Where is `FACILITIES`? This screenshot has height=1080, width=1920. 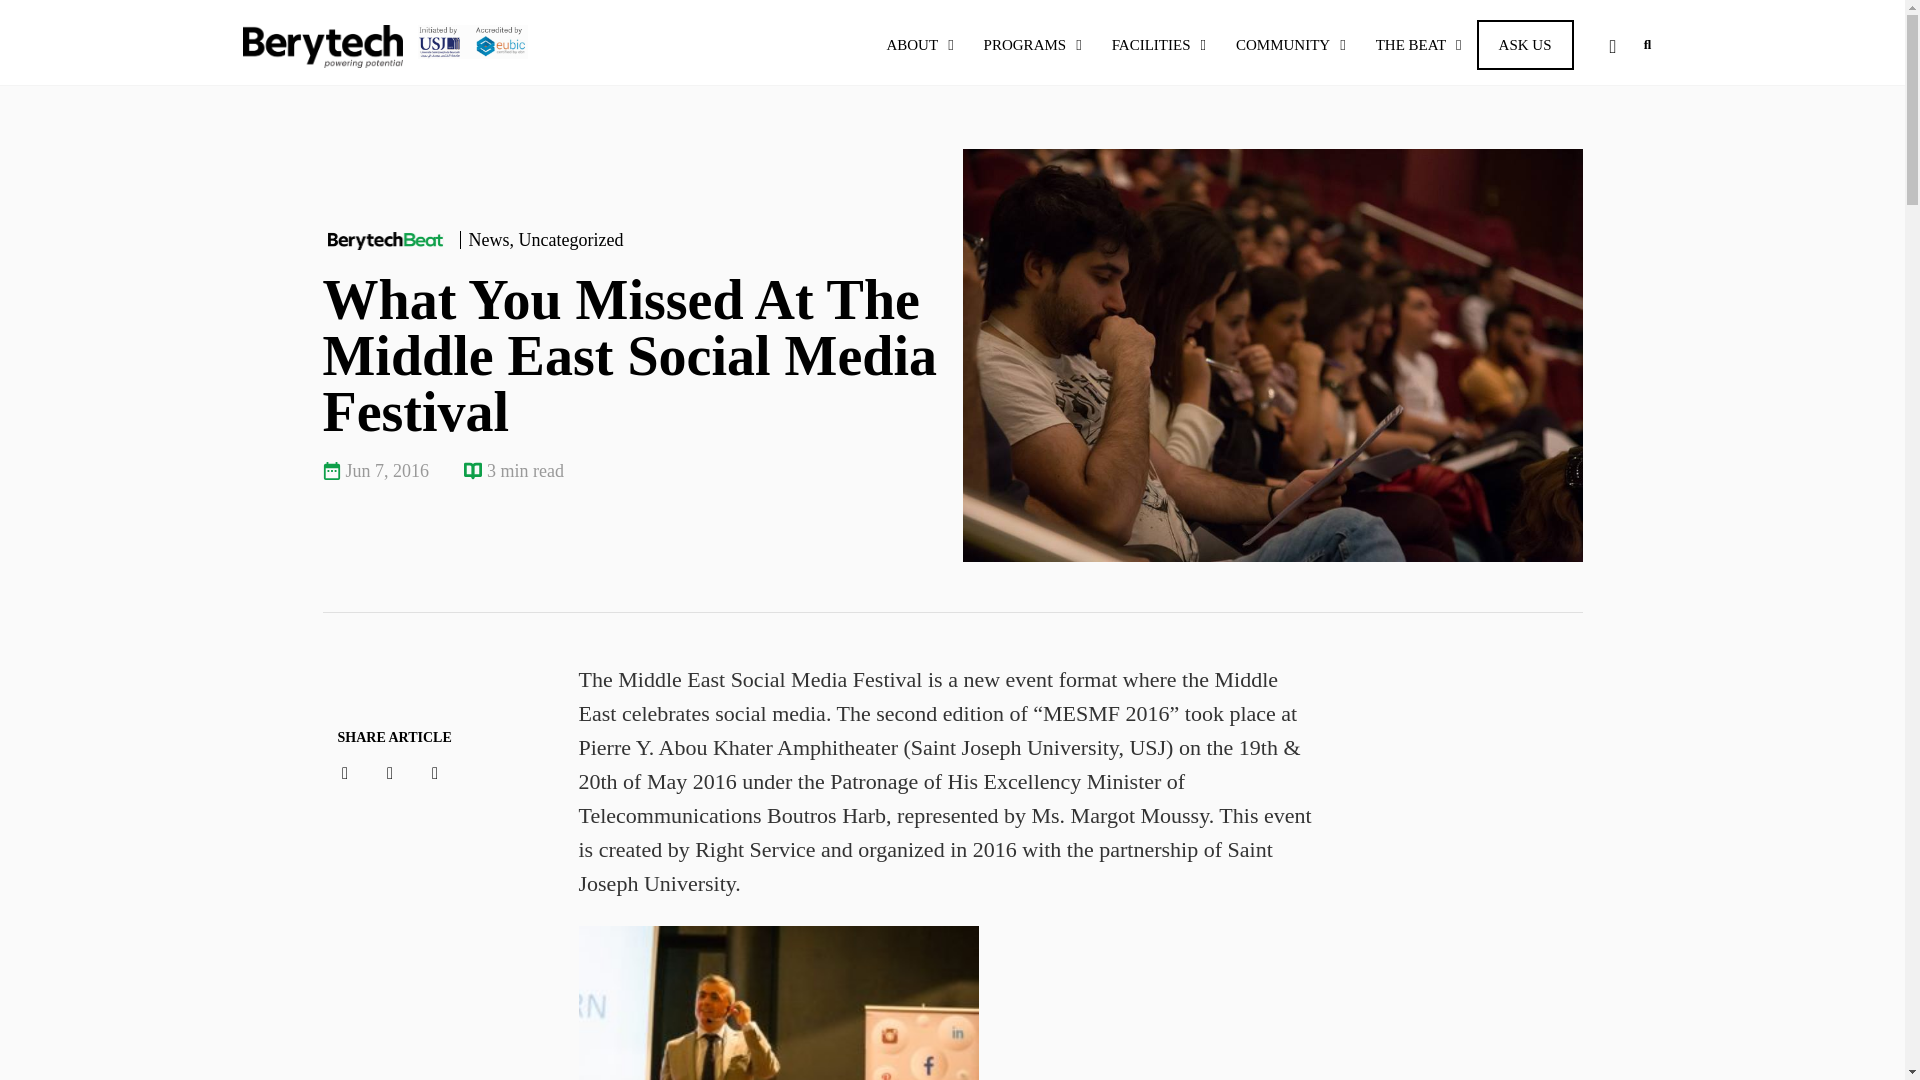
FACILITIES is located at coordinates (1158, 45).